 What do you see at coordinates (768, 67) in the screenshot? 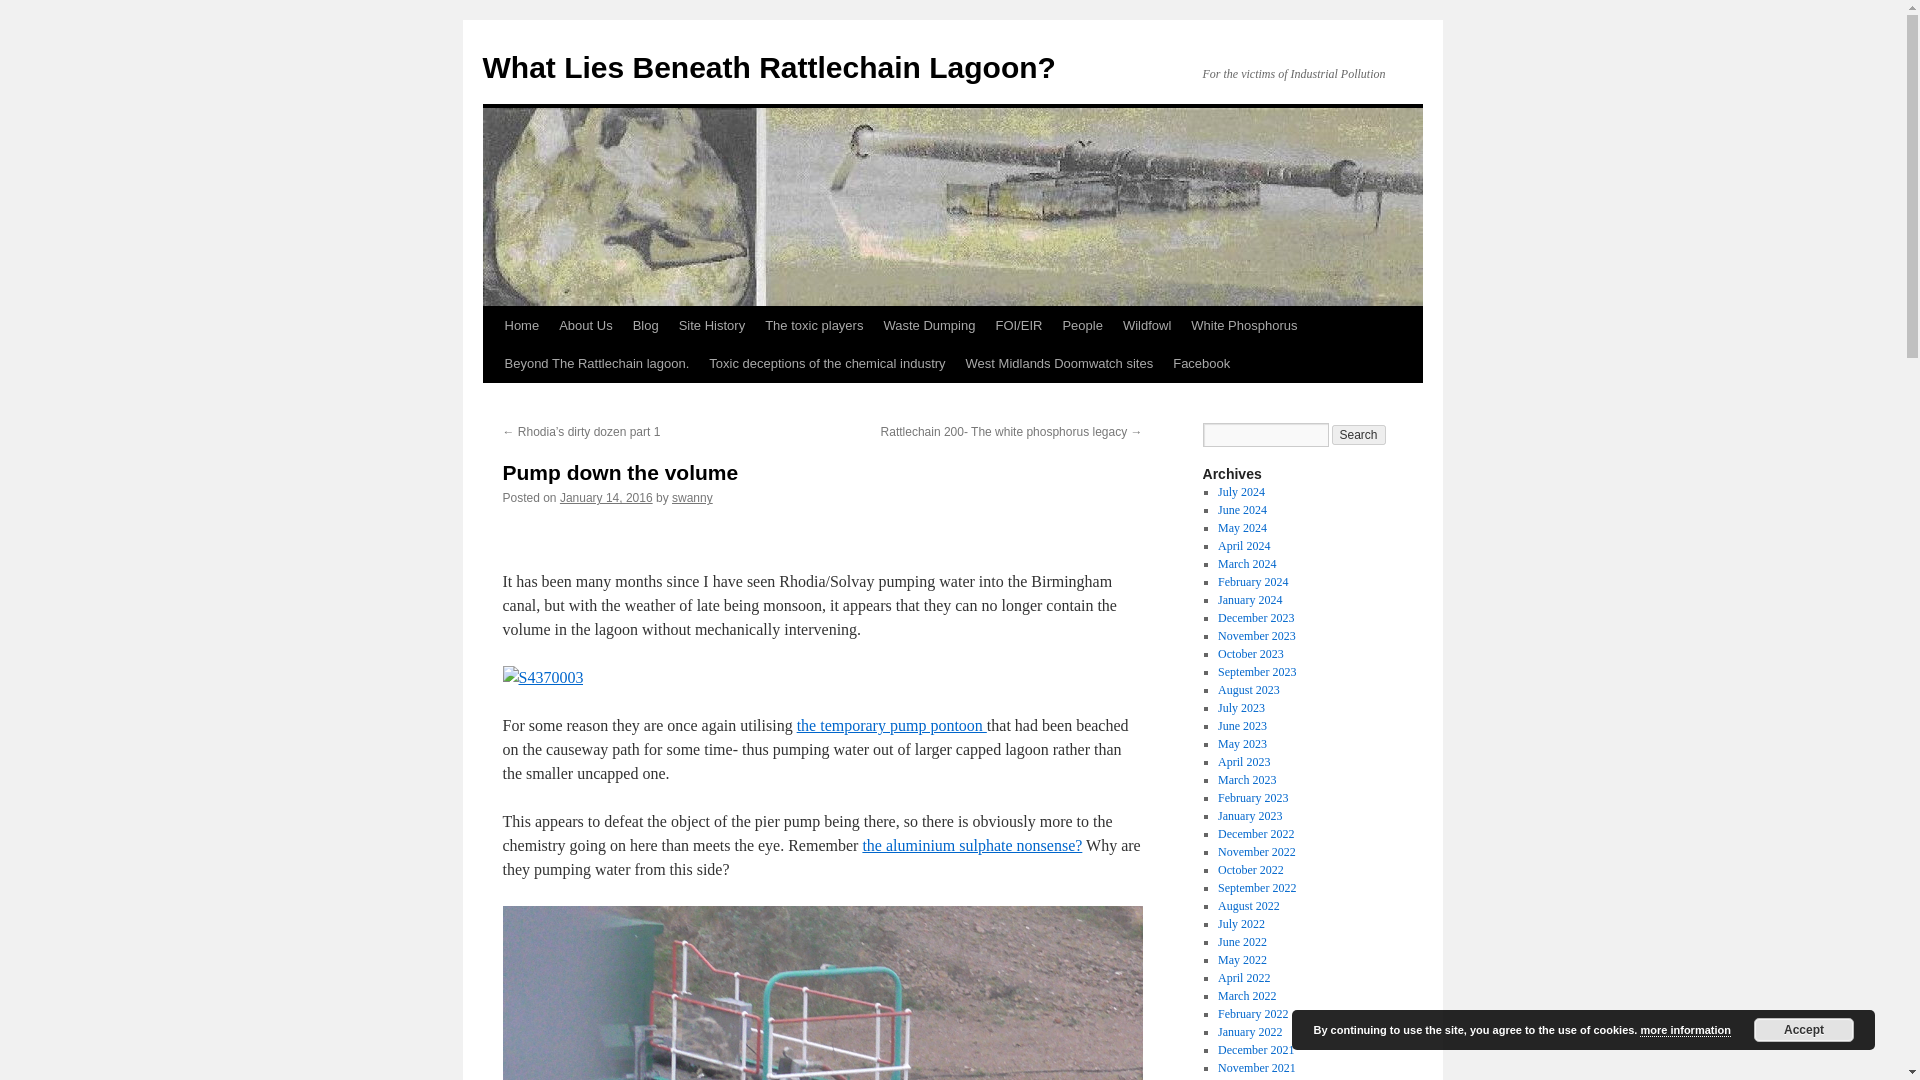
I see `What Lies Beneath Rattlechain Lagoon?` at bounding box center [768, 67].